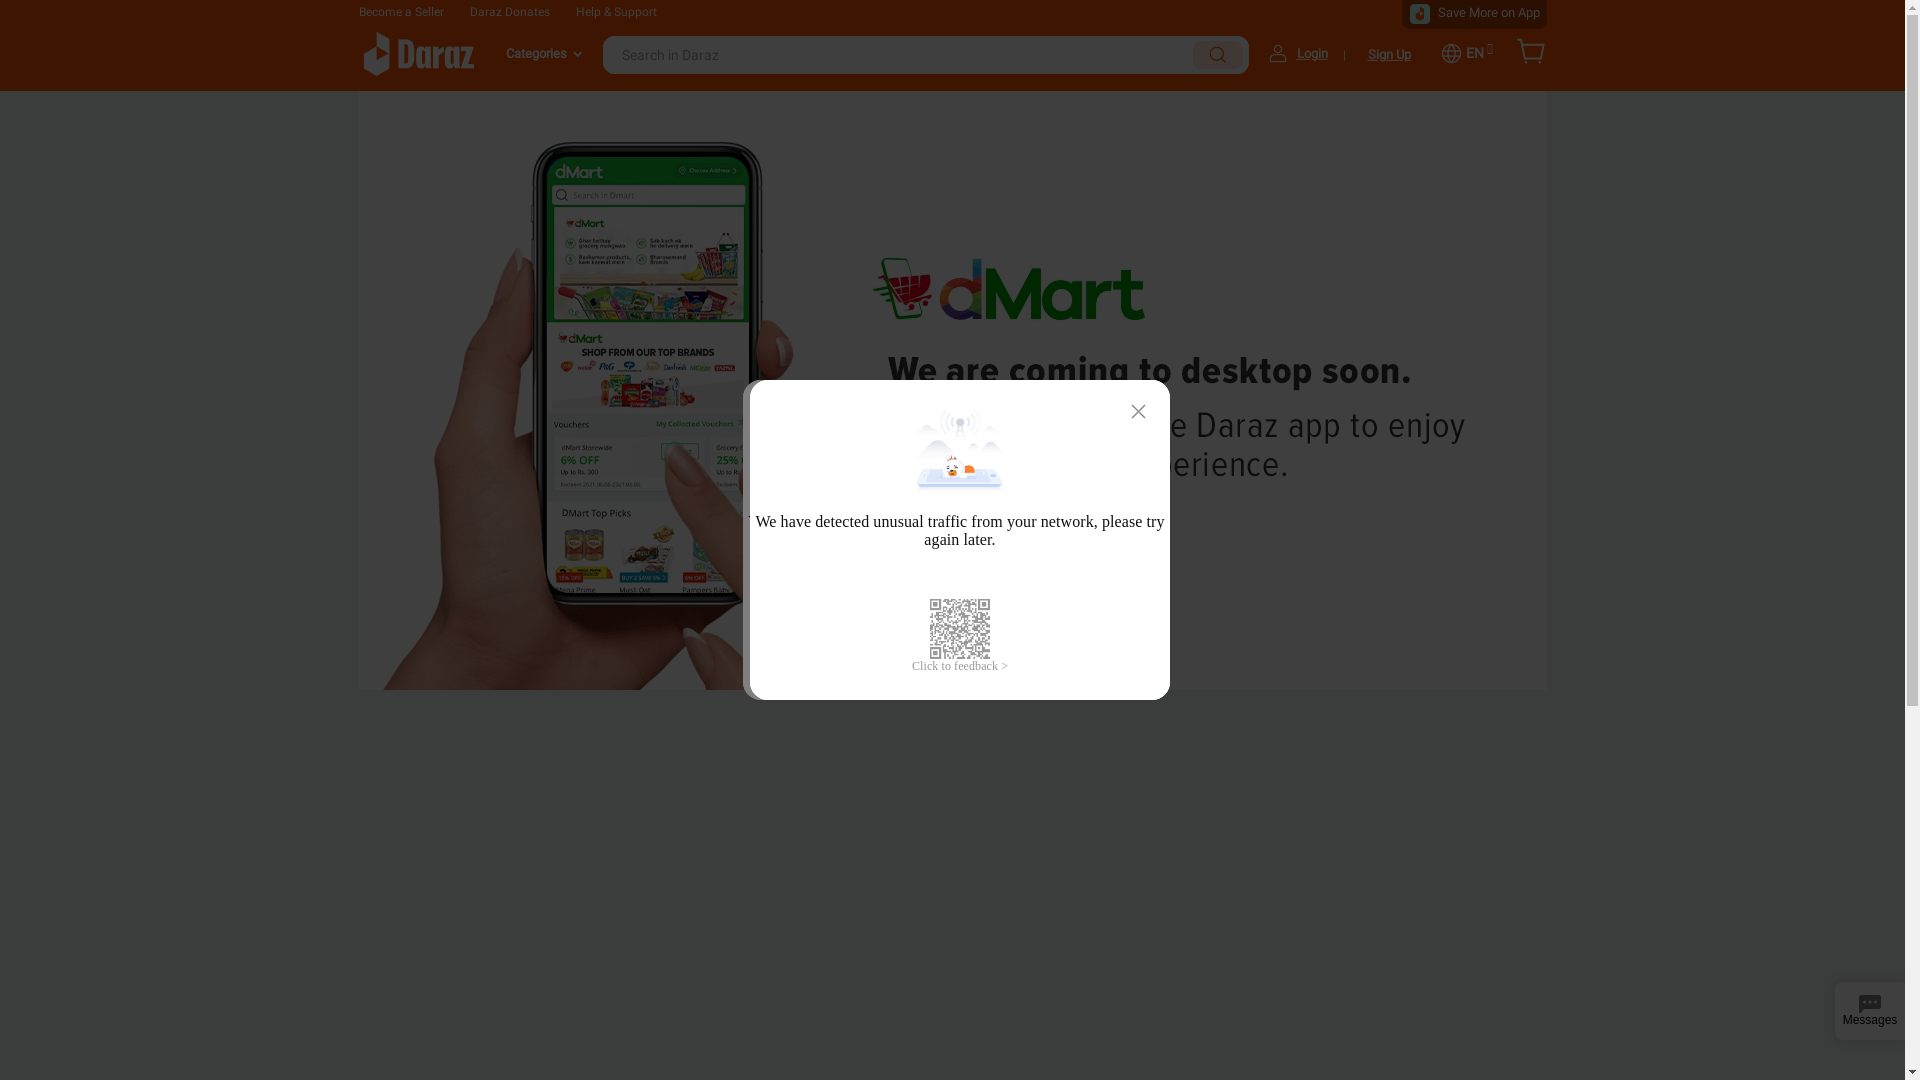  I want to click on Daraz Donates, so click(510, 12).